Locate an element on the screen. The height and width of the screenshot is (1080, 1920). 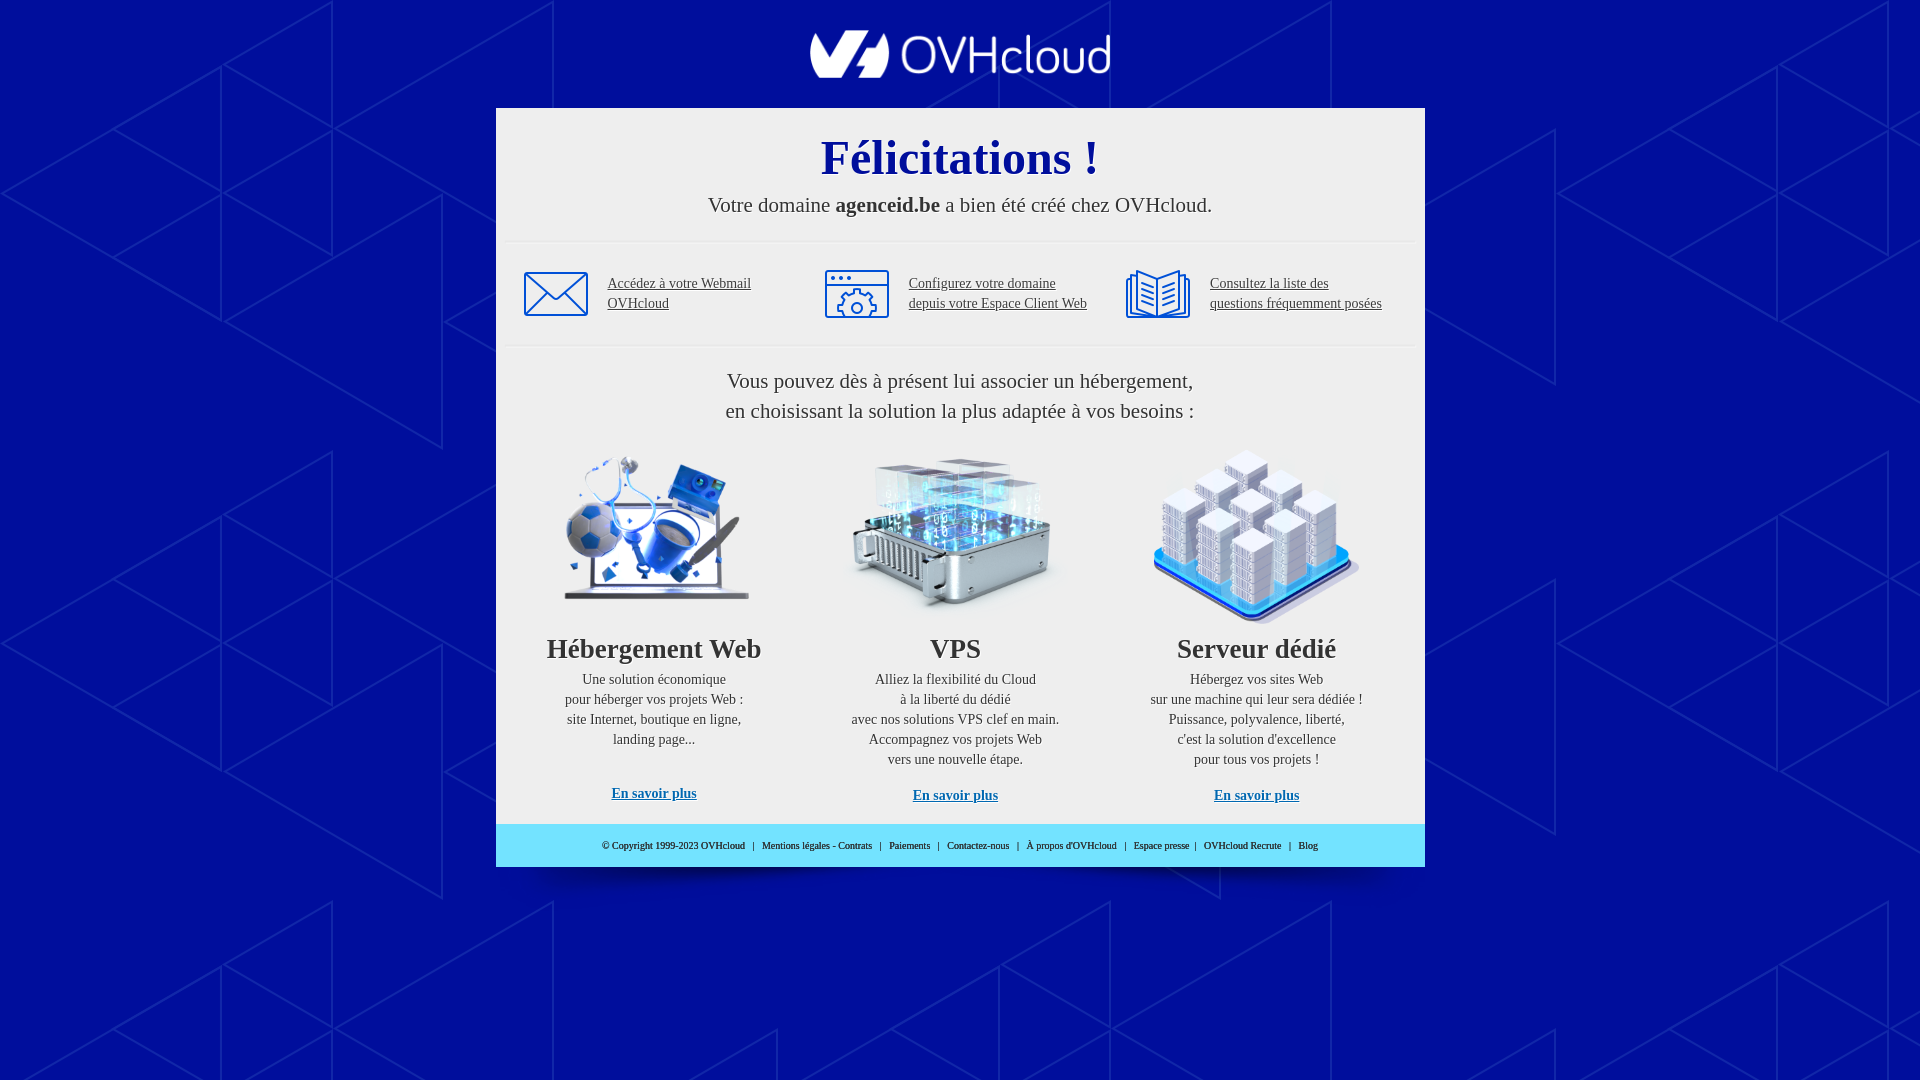
En savoir plus is located at coordinates (1256, 796).